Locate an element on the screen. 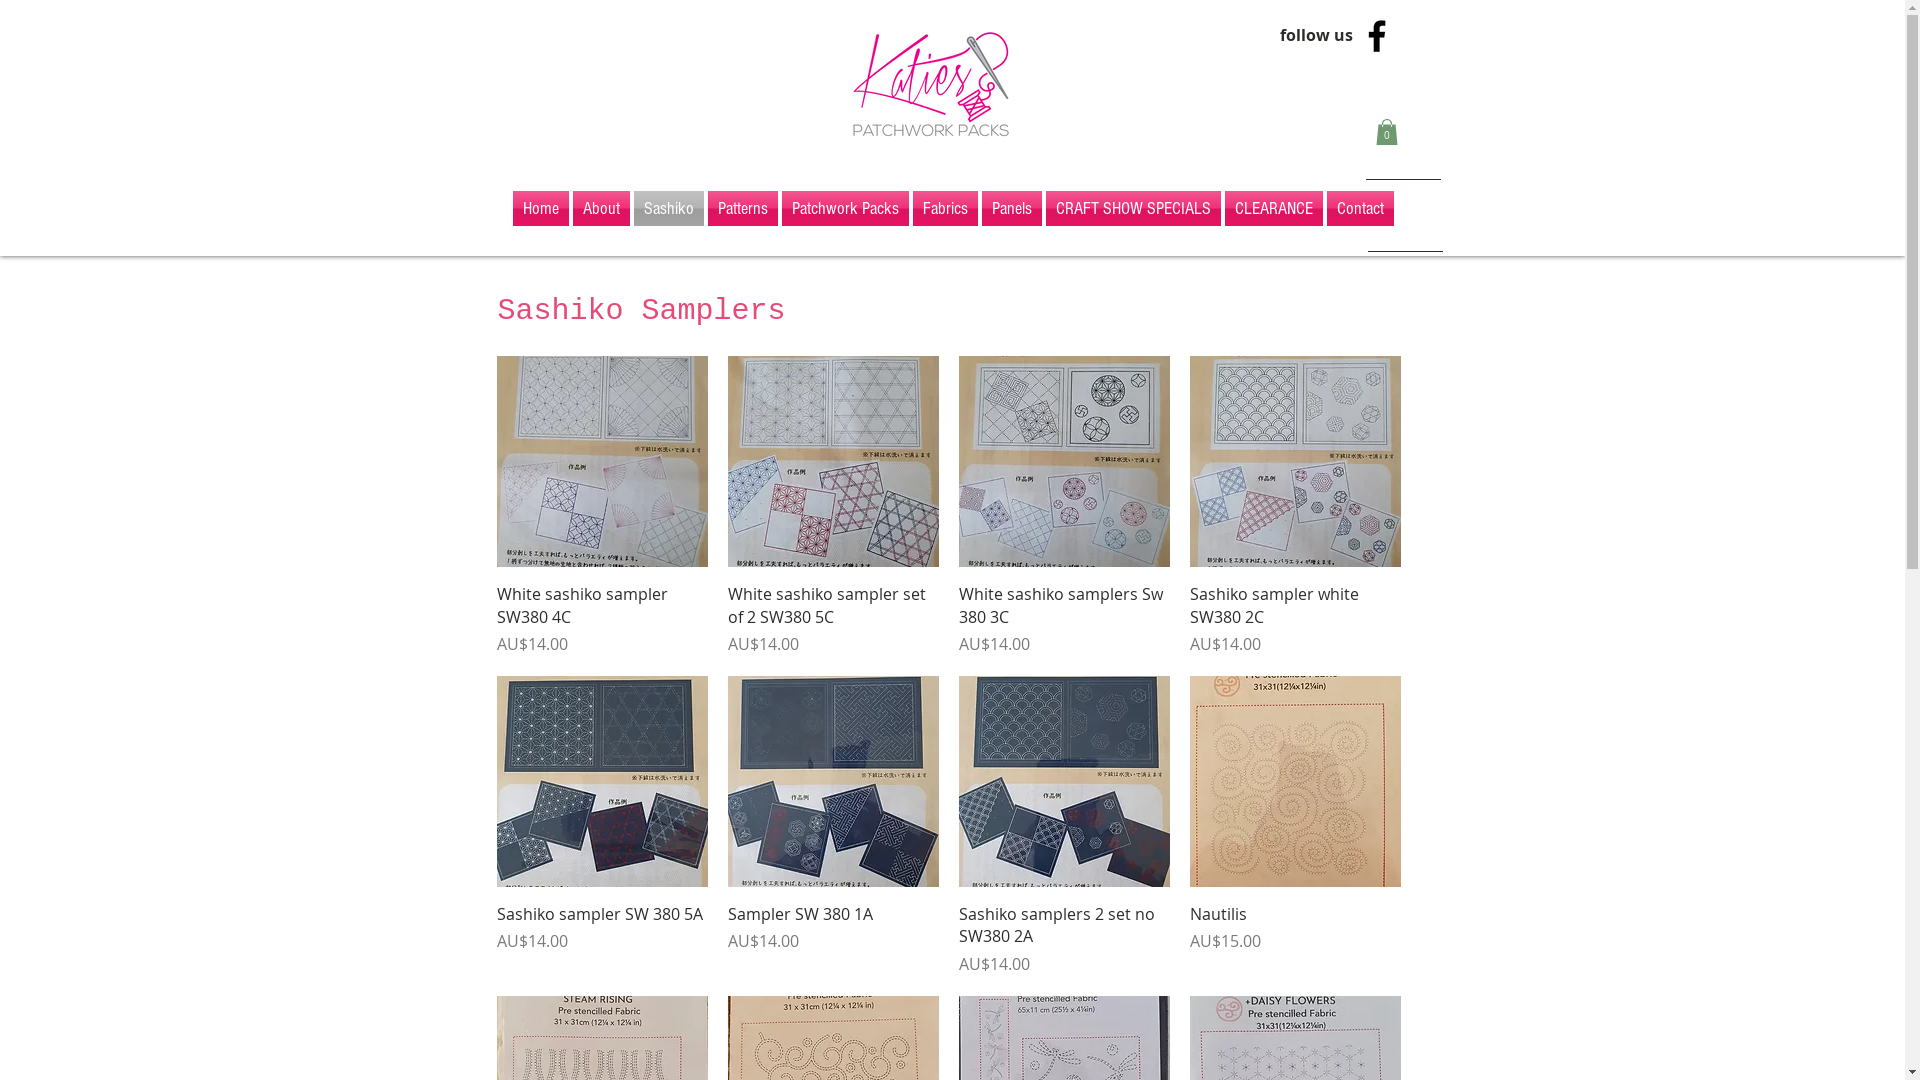  CLEARANCE is located at coordinates (1273, 208).